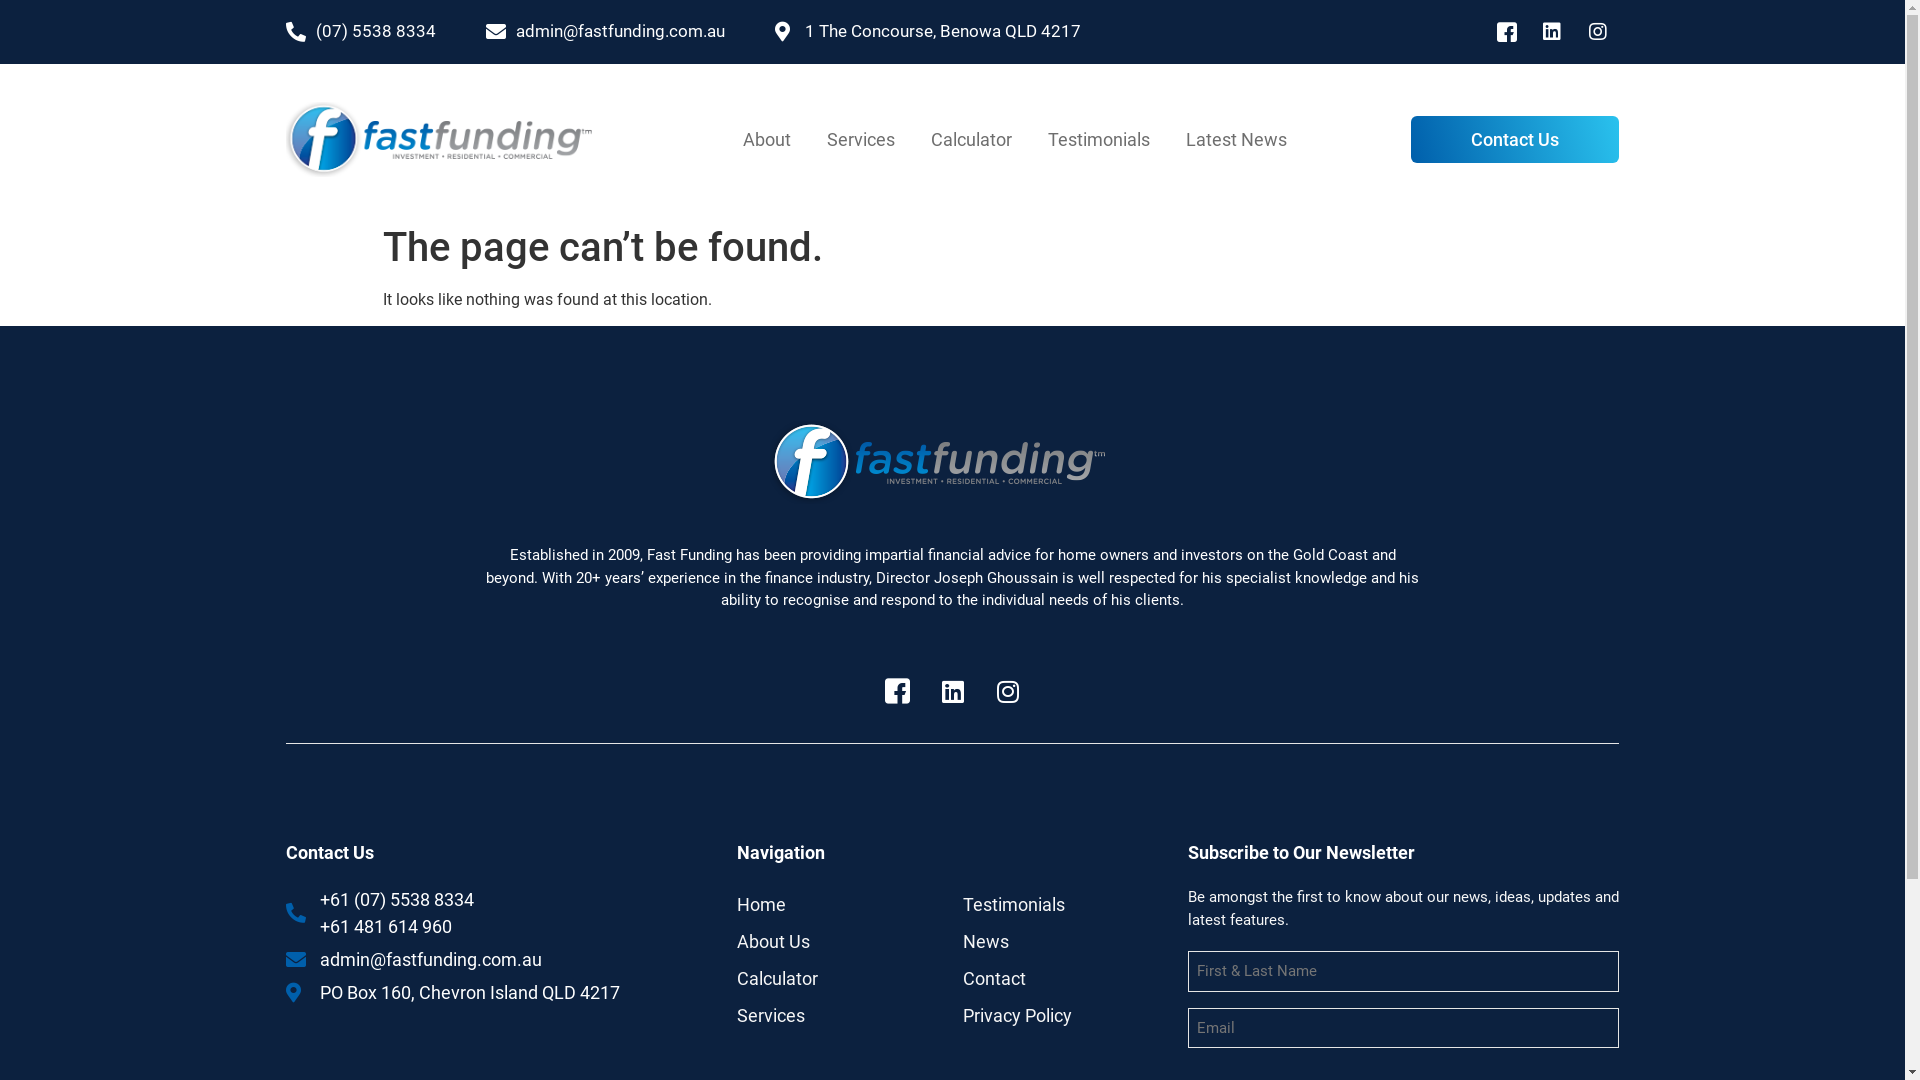 Image resolution: width=1920 pixels, height=1080 pixels. Describe the element at coordinates (386, 926) in the screenshot. I see `+61 481 614 960` at that location.